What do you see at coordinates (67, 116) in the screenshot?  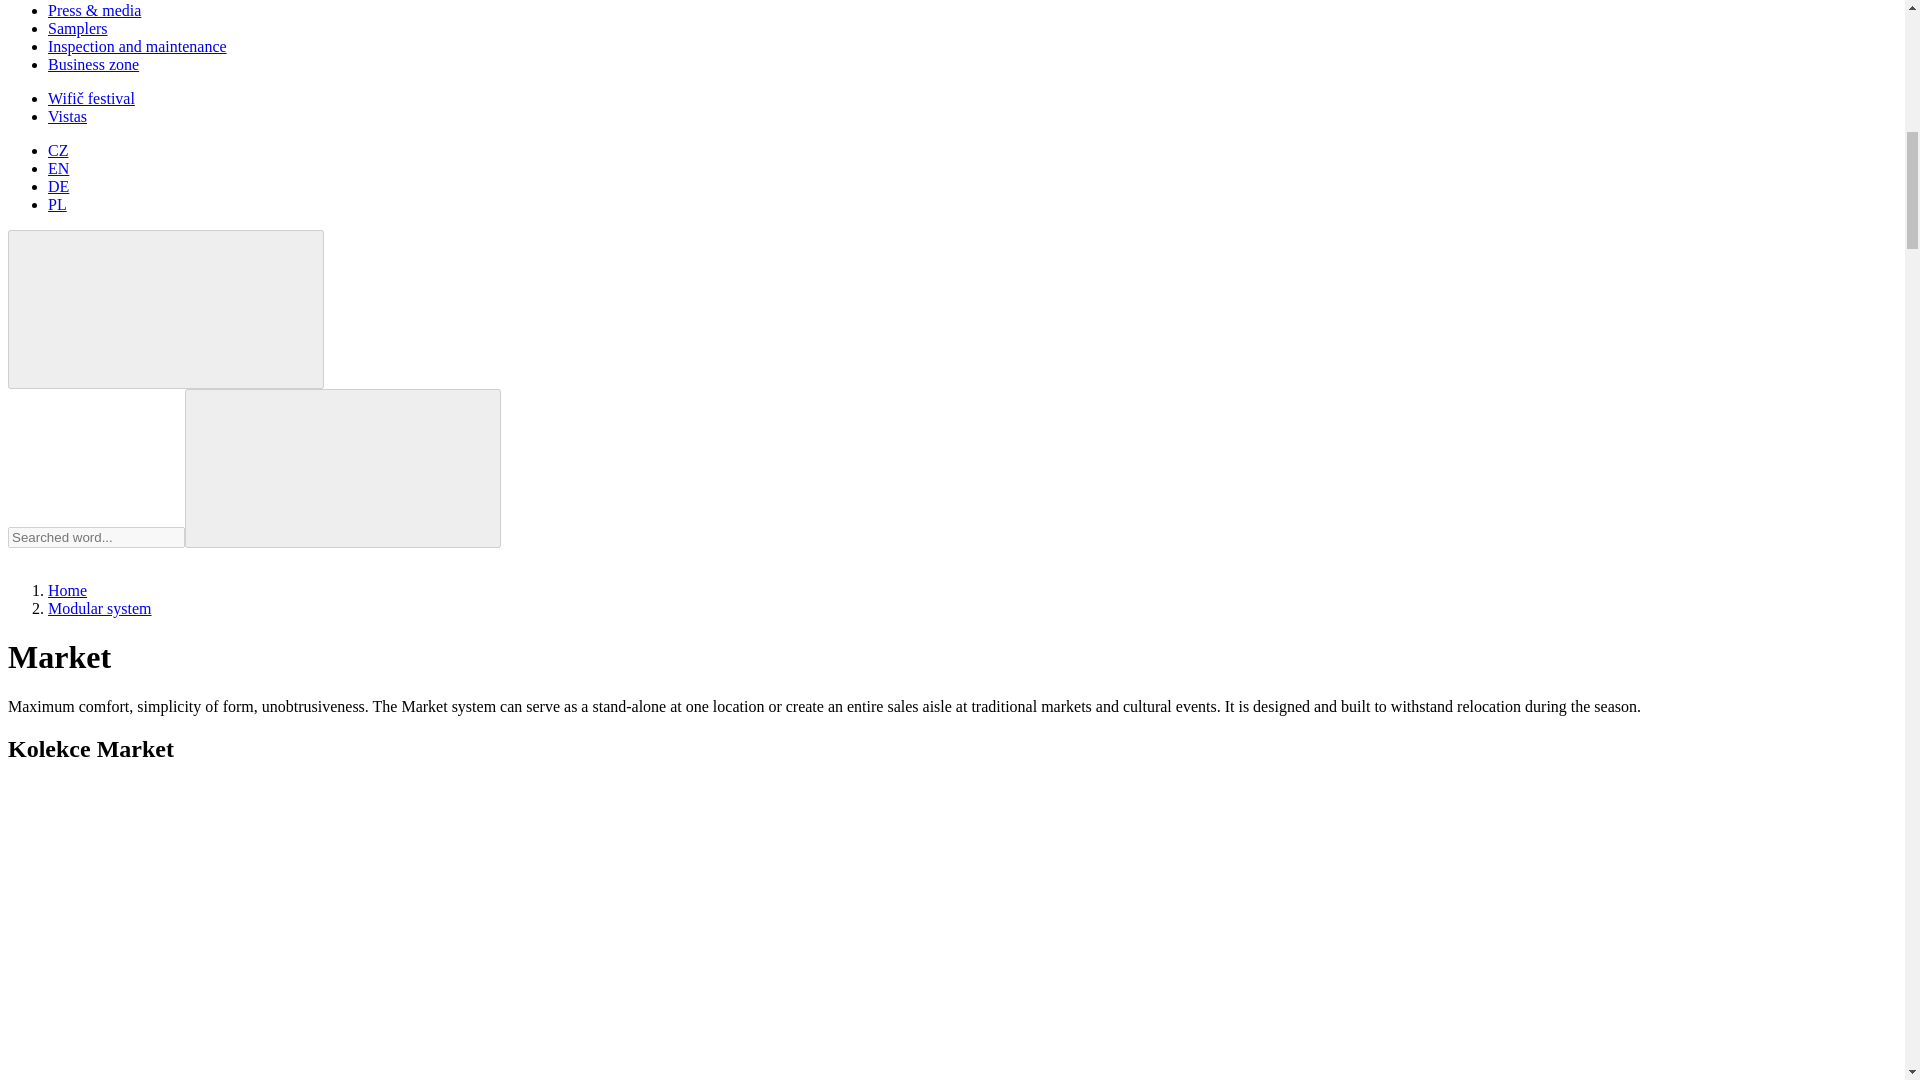 I see `Vistas` at bounding box center [67, 116].